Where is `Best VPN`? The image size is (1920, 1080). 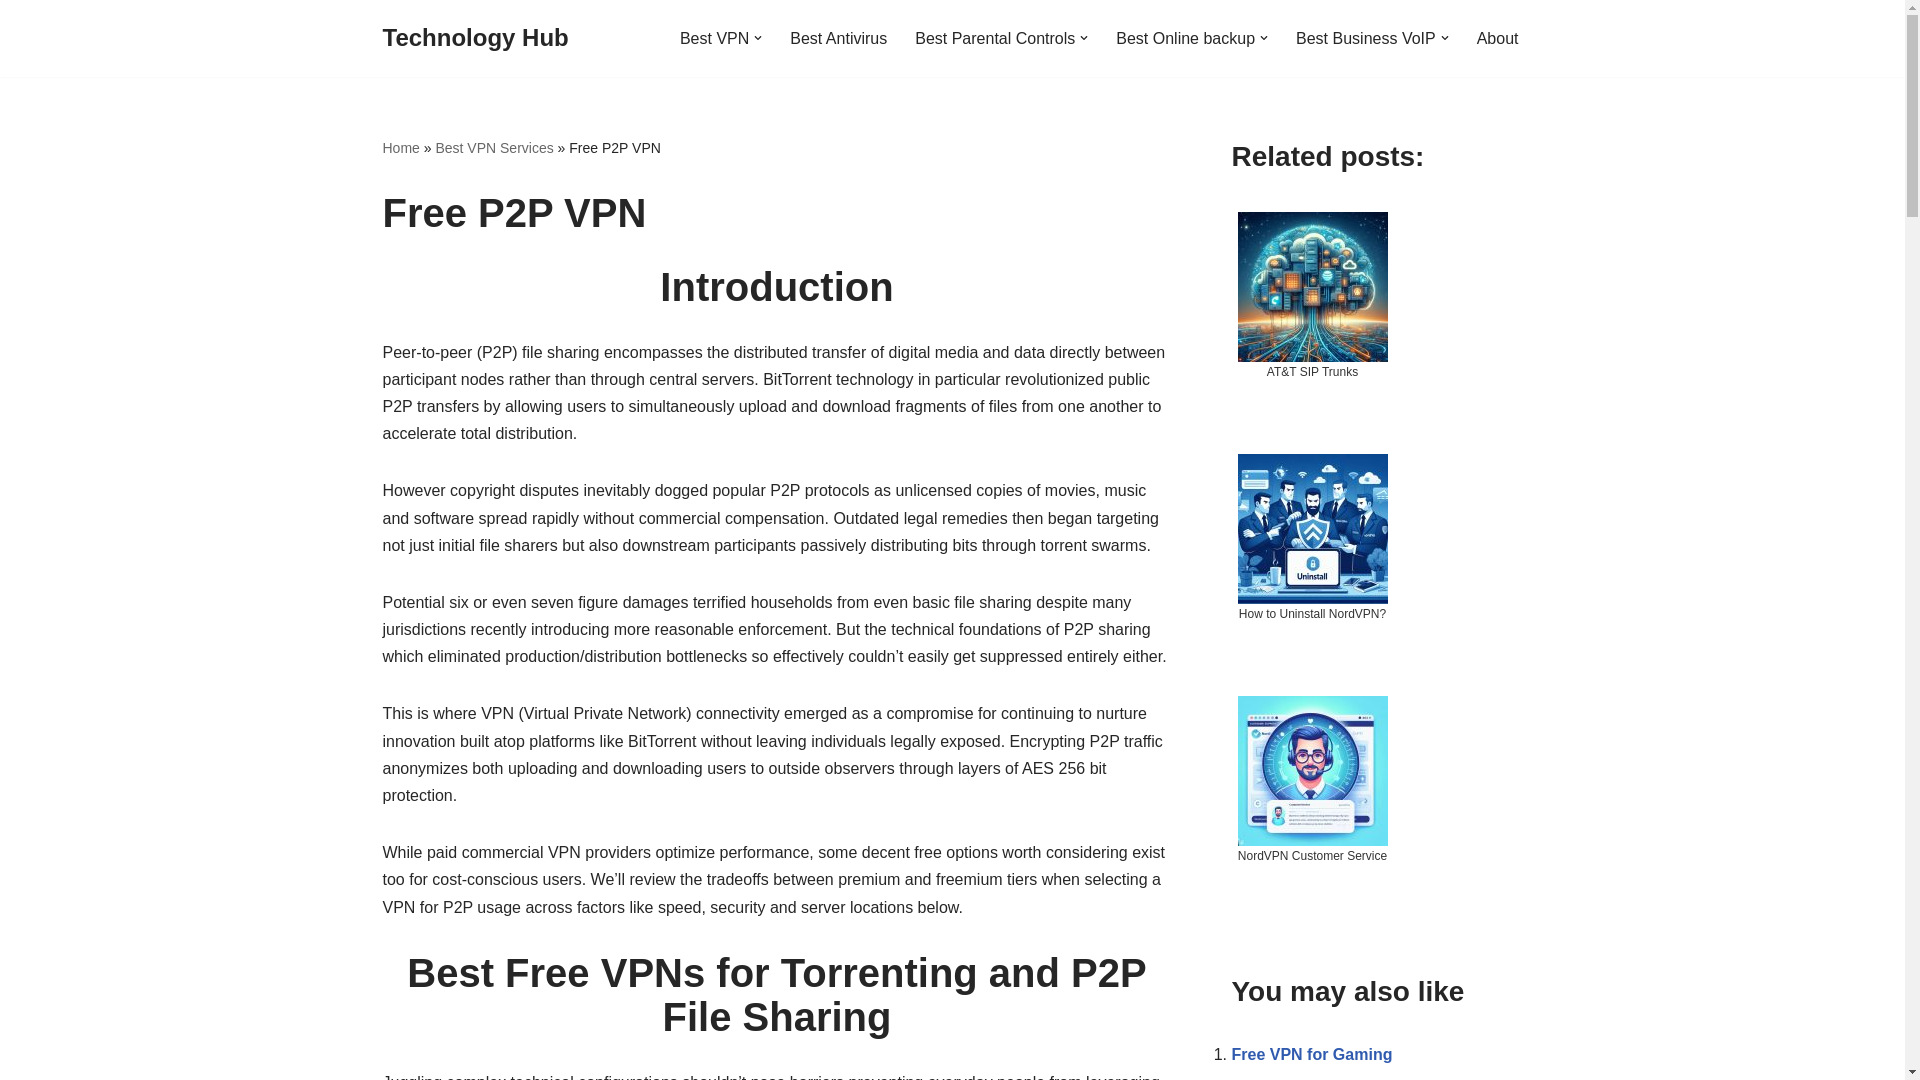 Best VPN is located at coordinates (714, 38).